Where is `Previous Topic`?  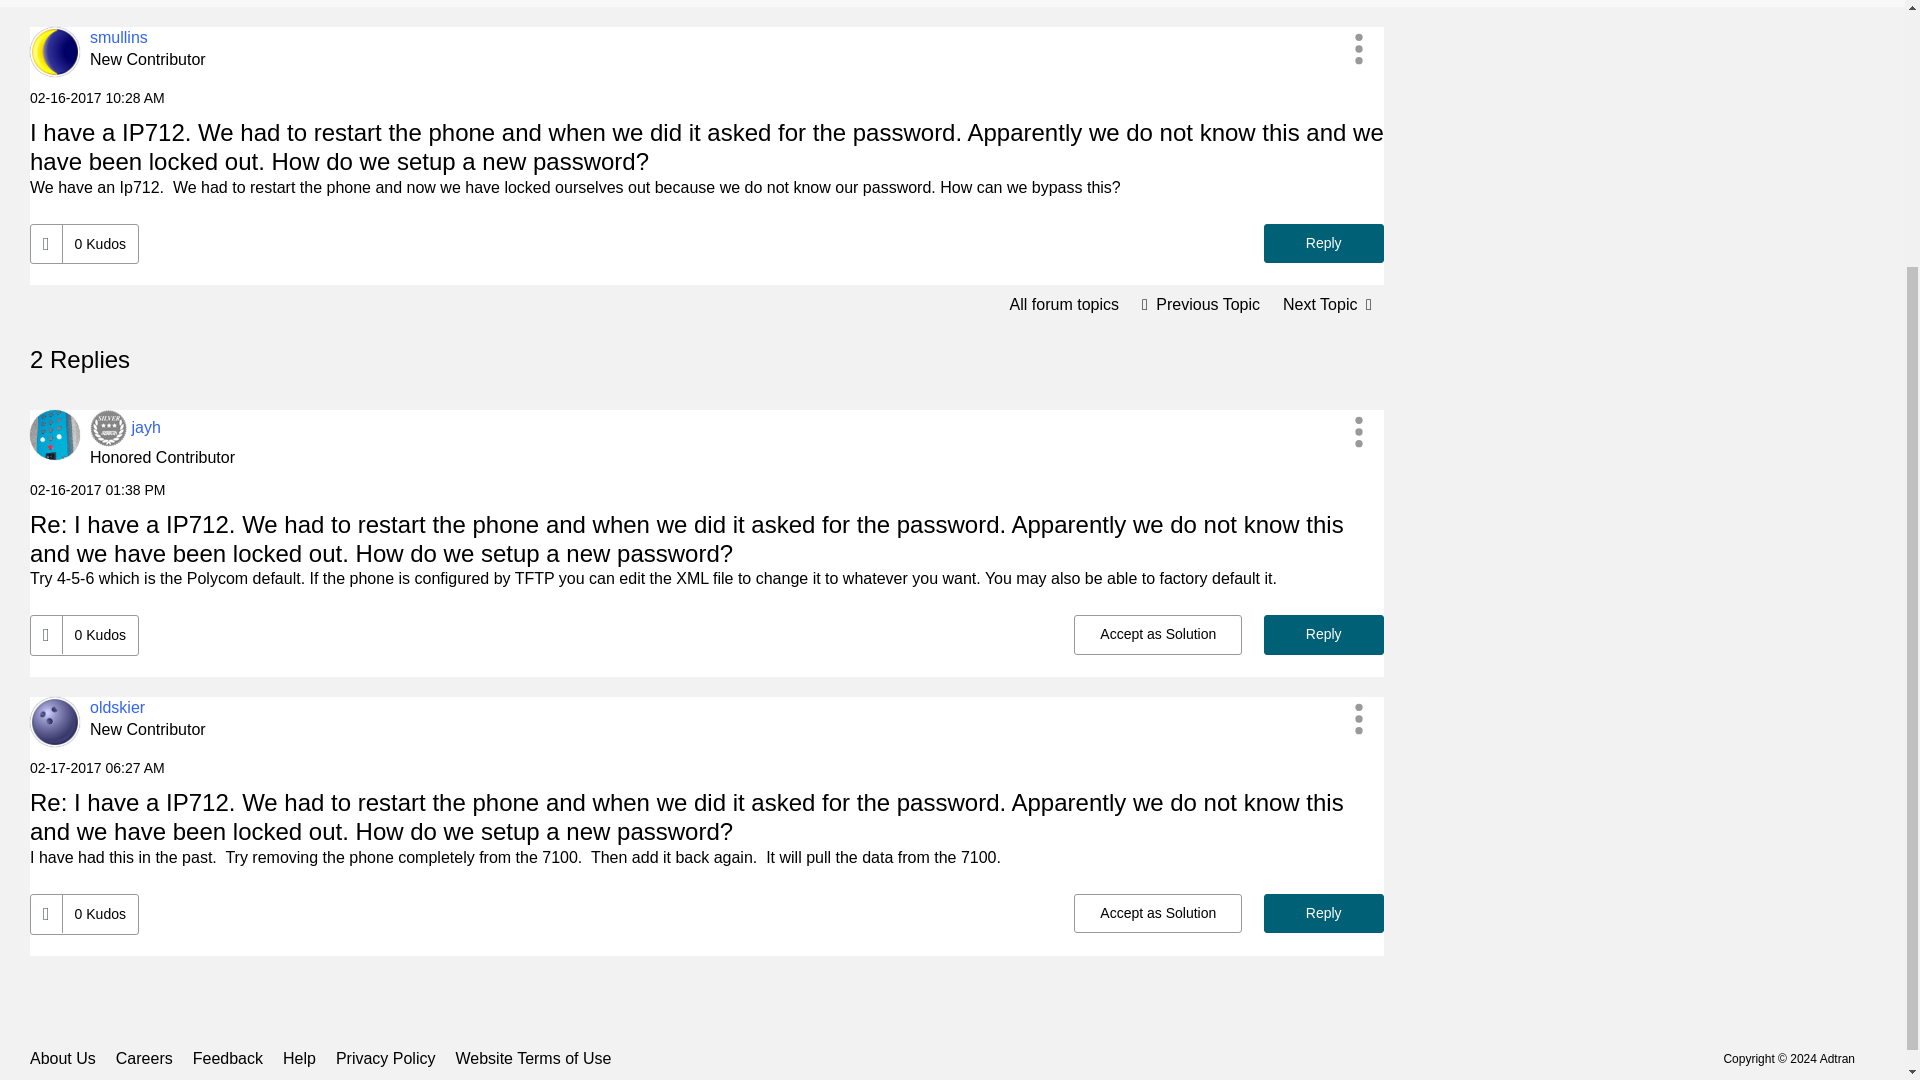 Previous Topic is located at coordinates (1200, 304).